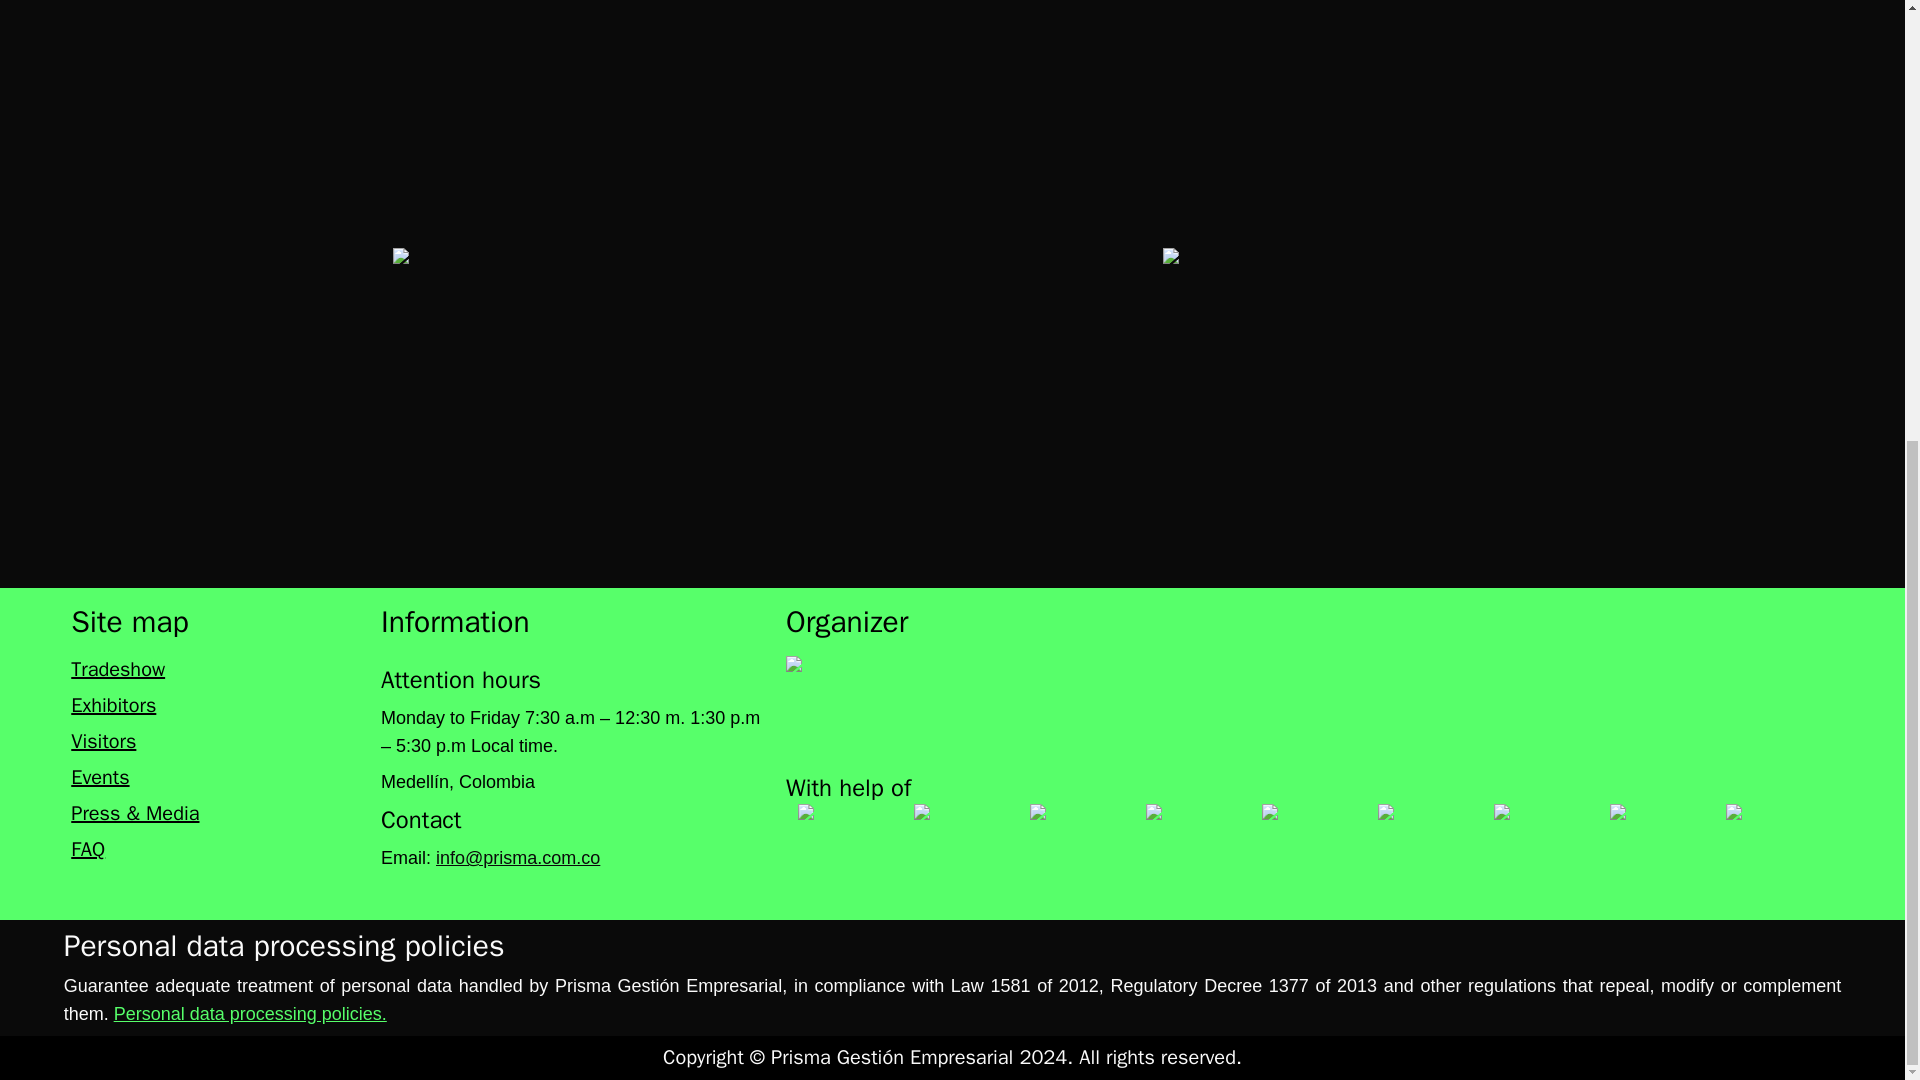 This screenshot has height=1080, width=1920. I want to click on Exhibitors, so click(214, 706).